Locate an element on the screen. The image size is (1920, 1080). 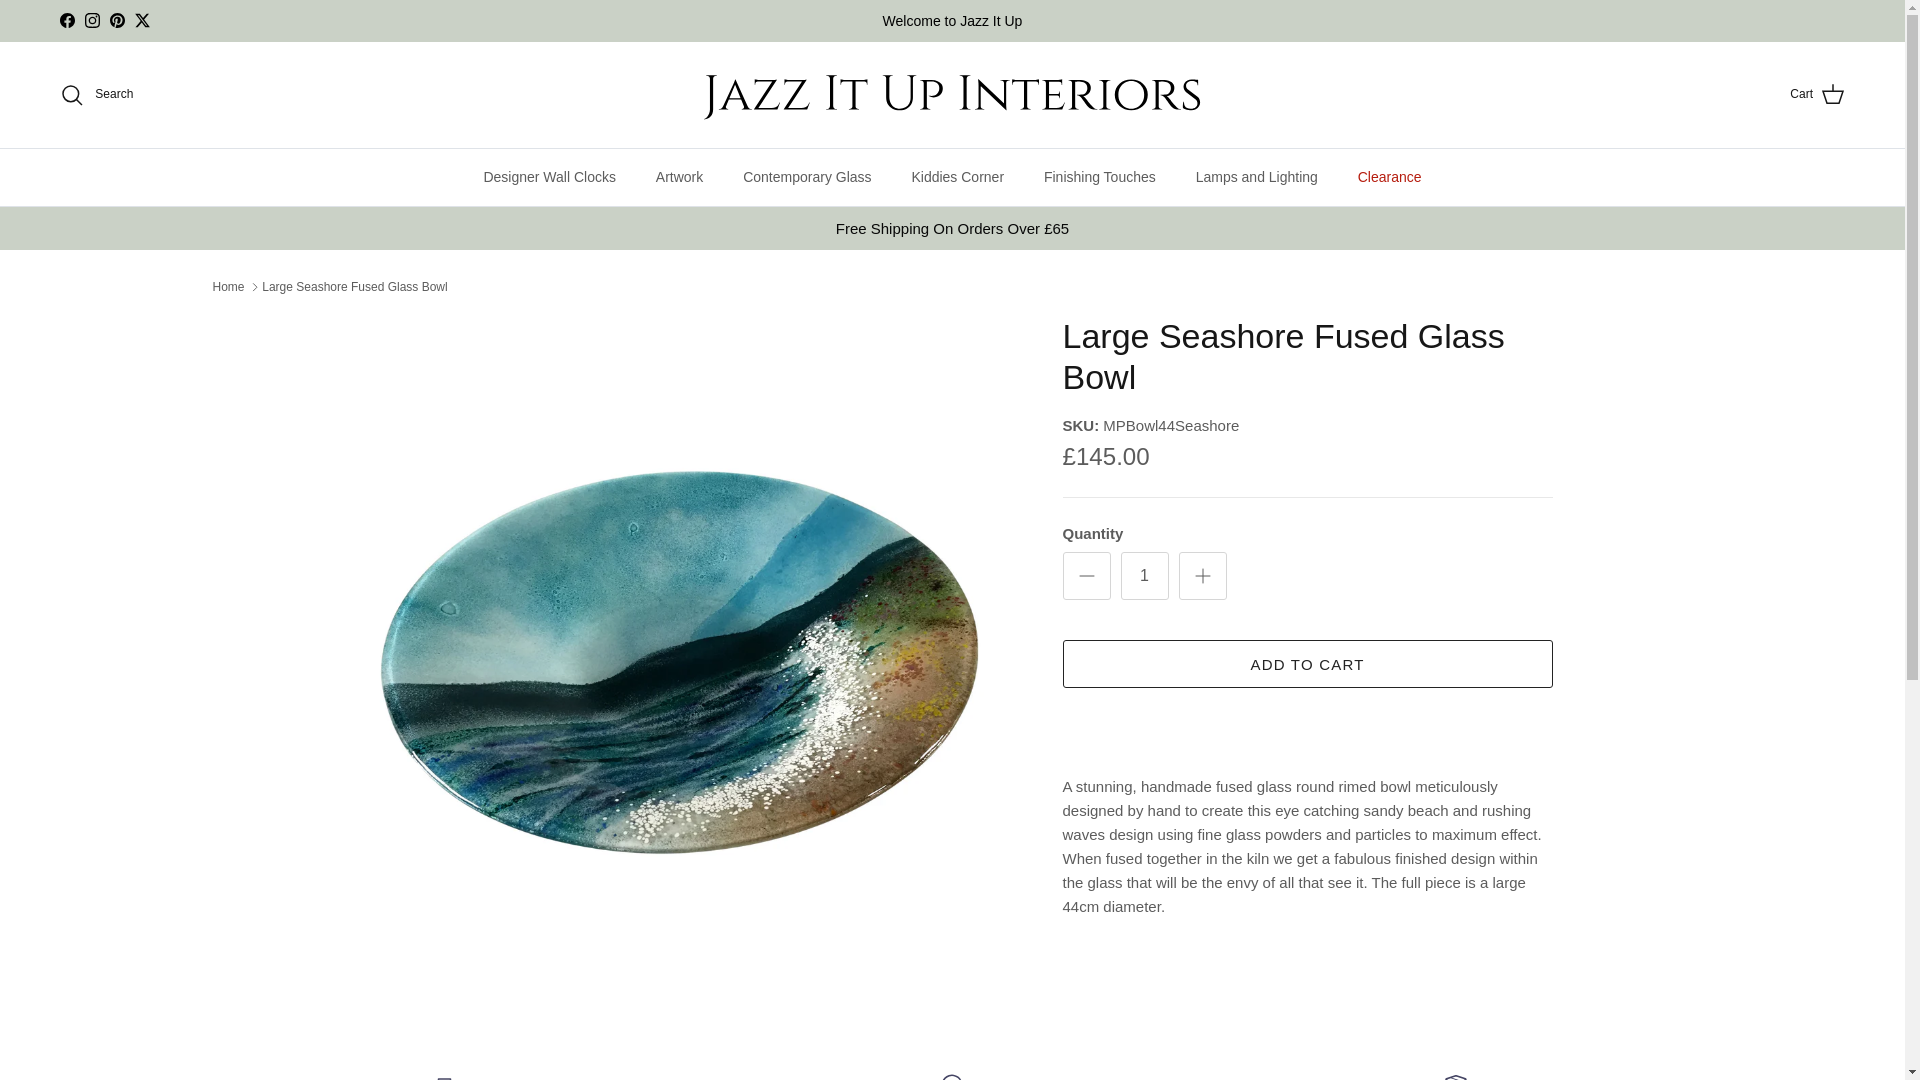
Facebook is located at coordinates (66, 20).